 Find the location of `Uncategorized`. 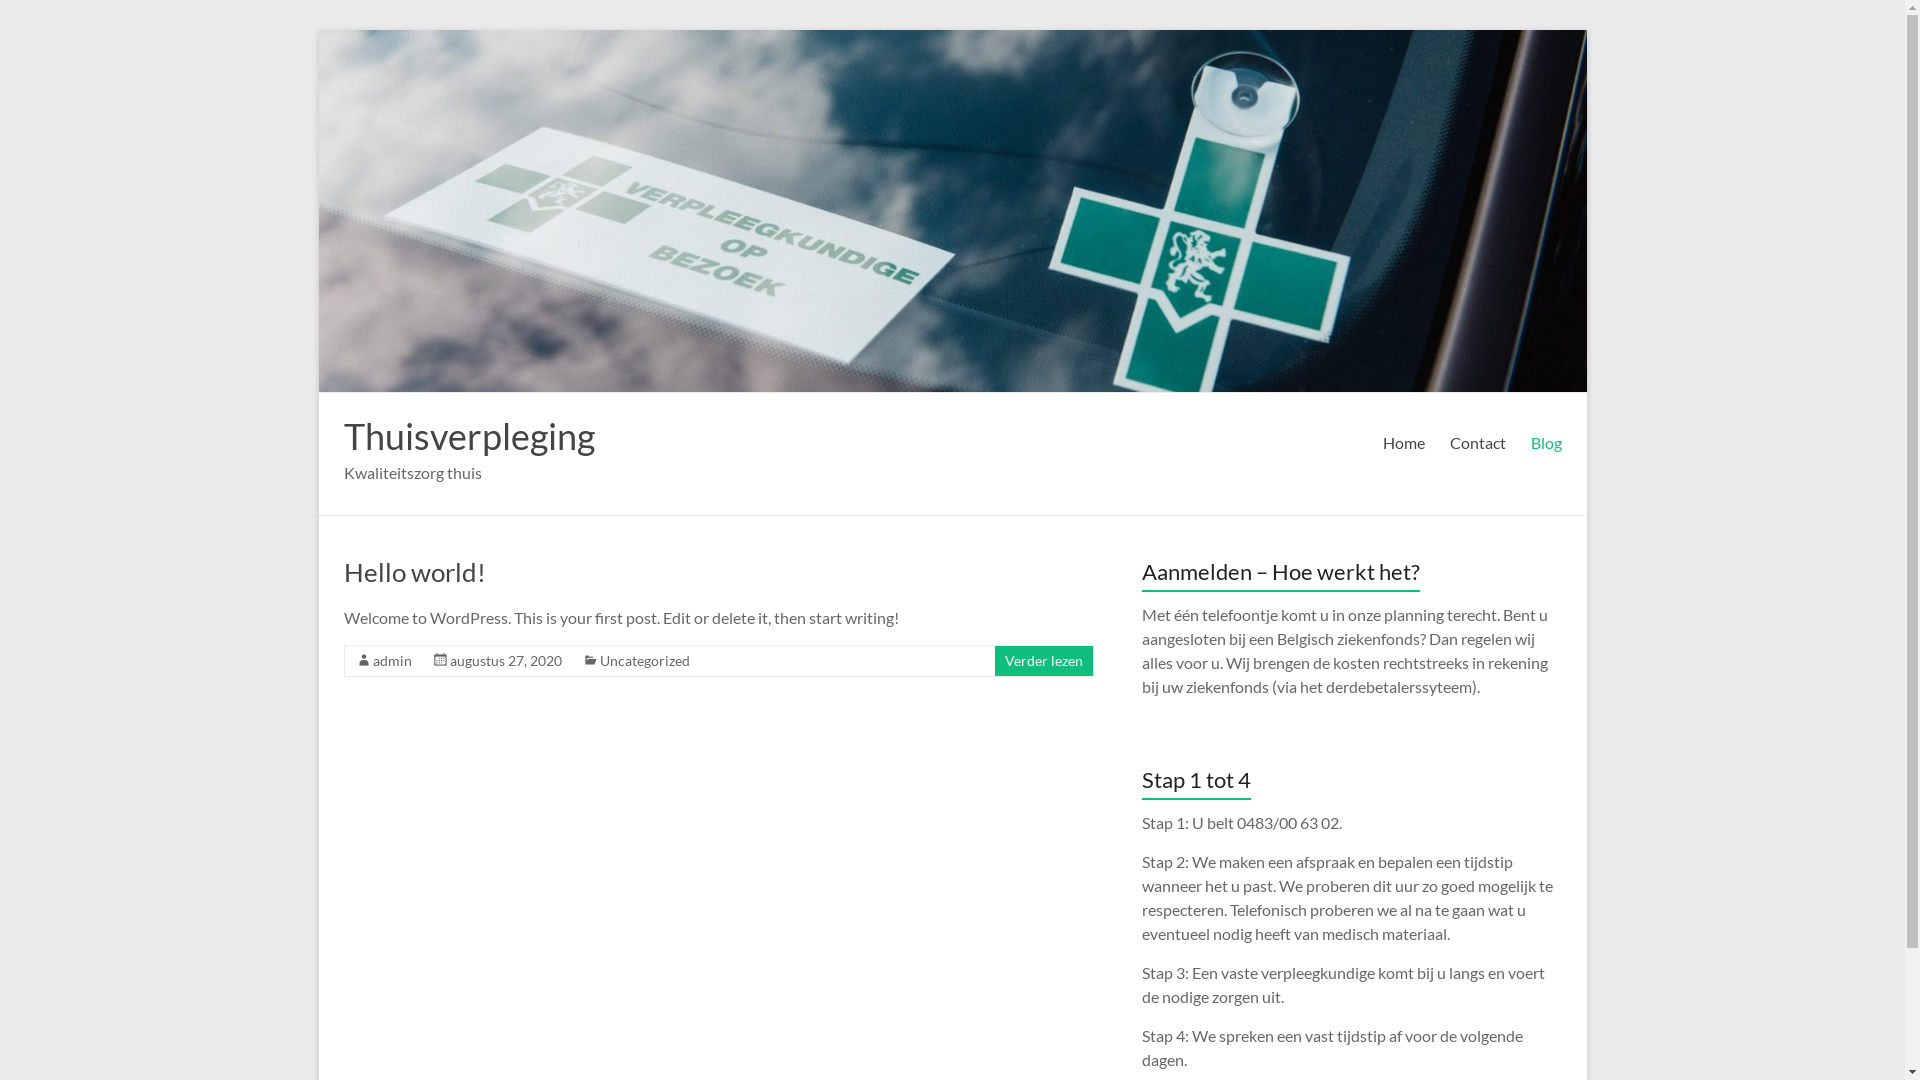

Uncategorized is located at coordinates (645, 660).